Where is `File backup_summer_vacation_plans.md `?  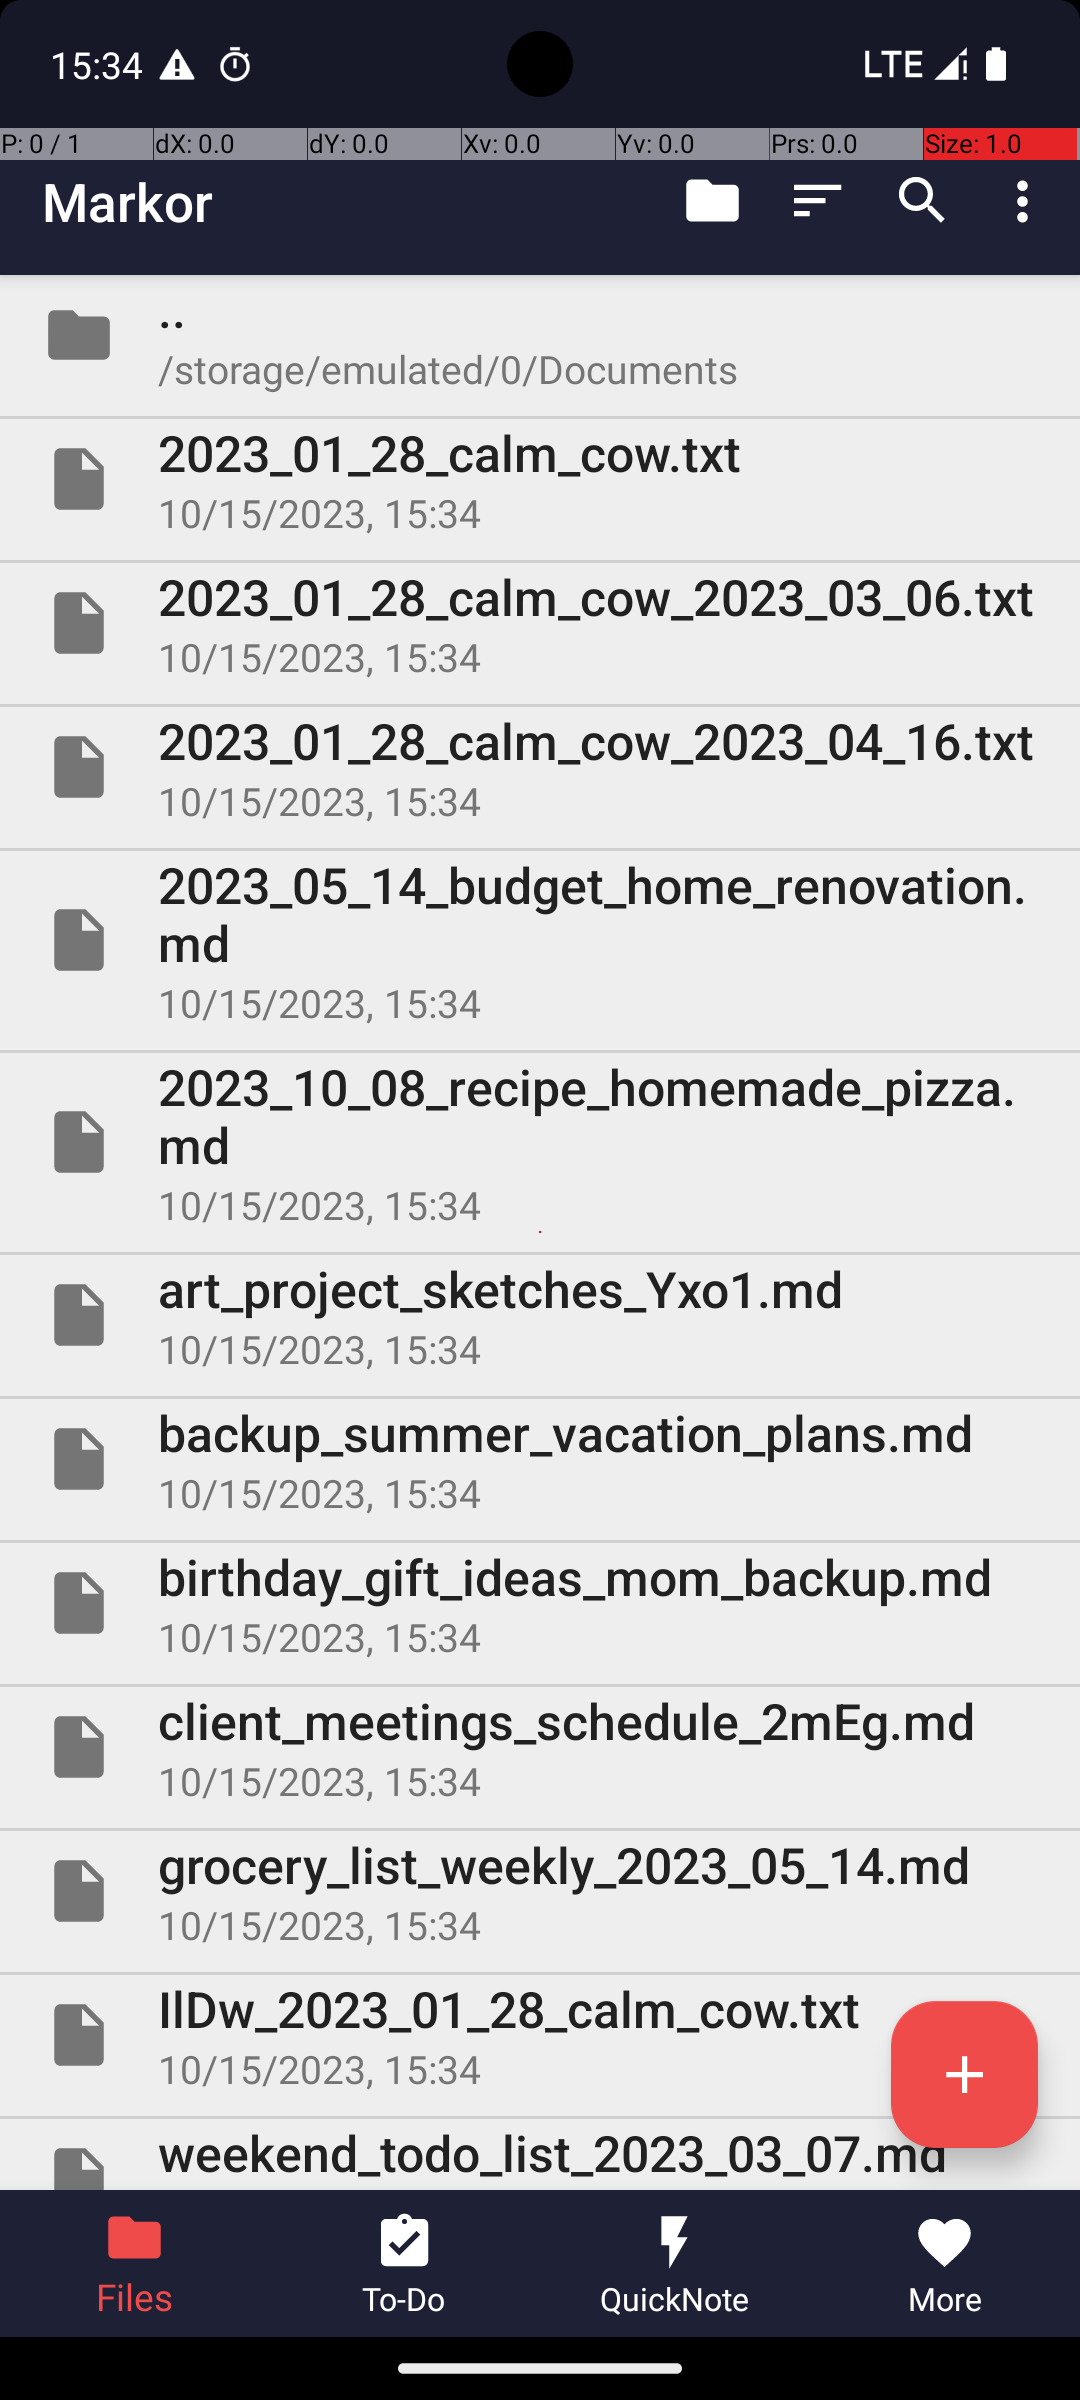 File backup_summer_vacation_plans.md  is located at coordinates (540, 1459).